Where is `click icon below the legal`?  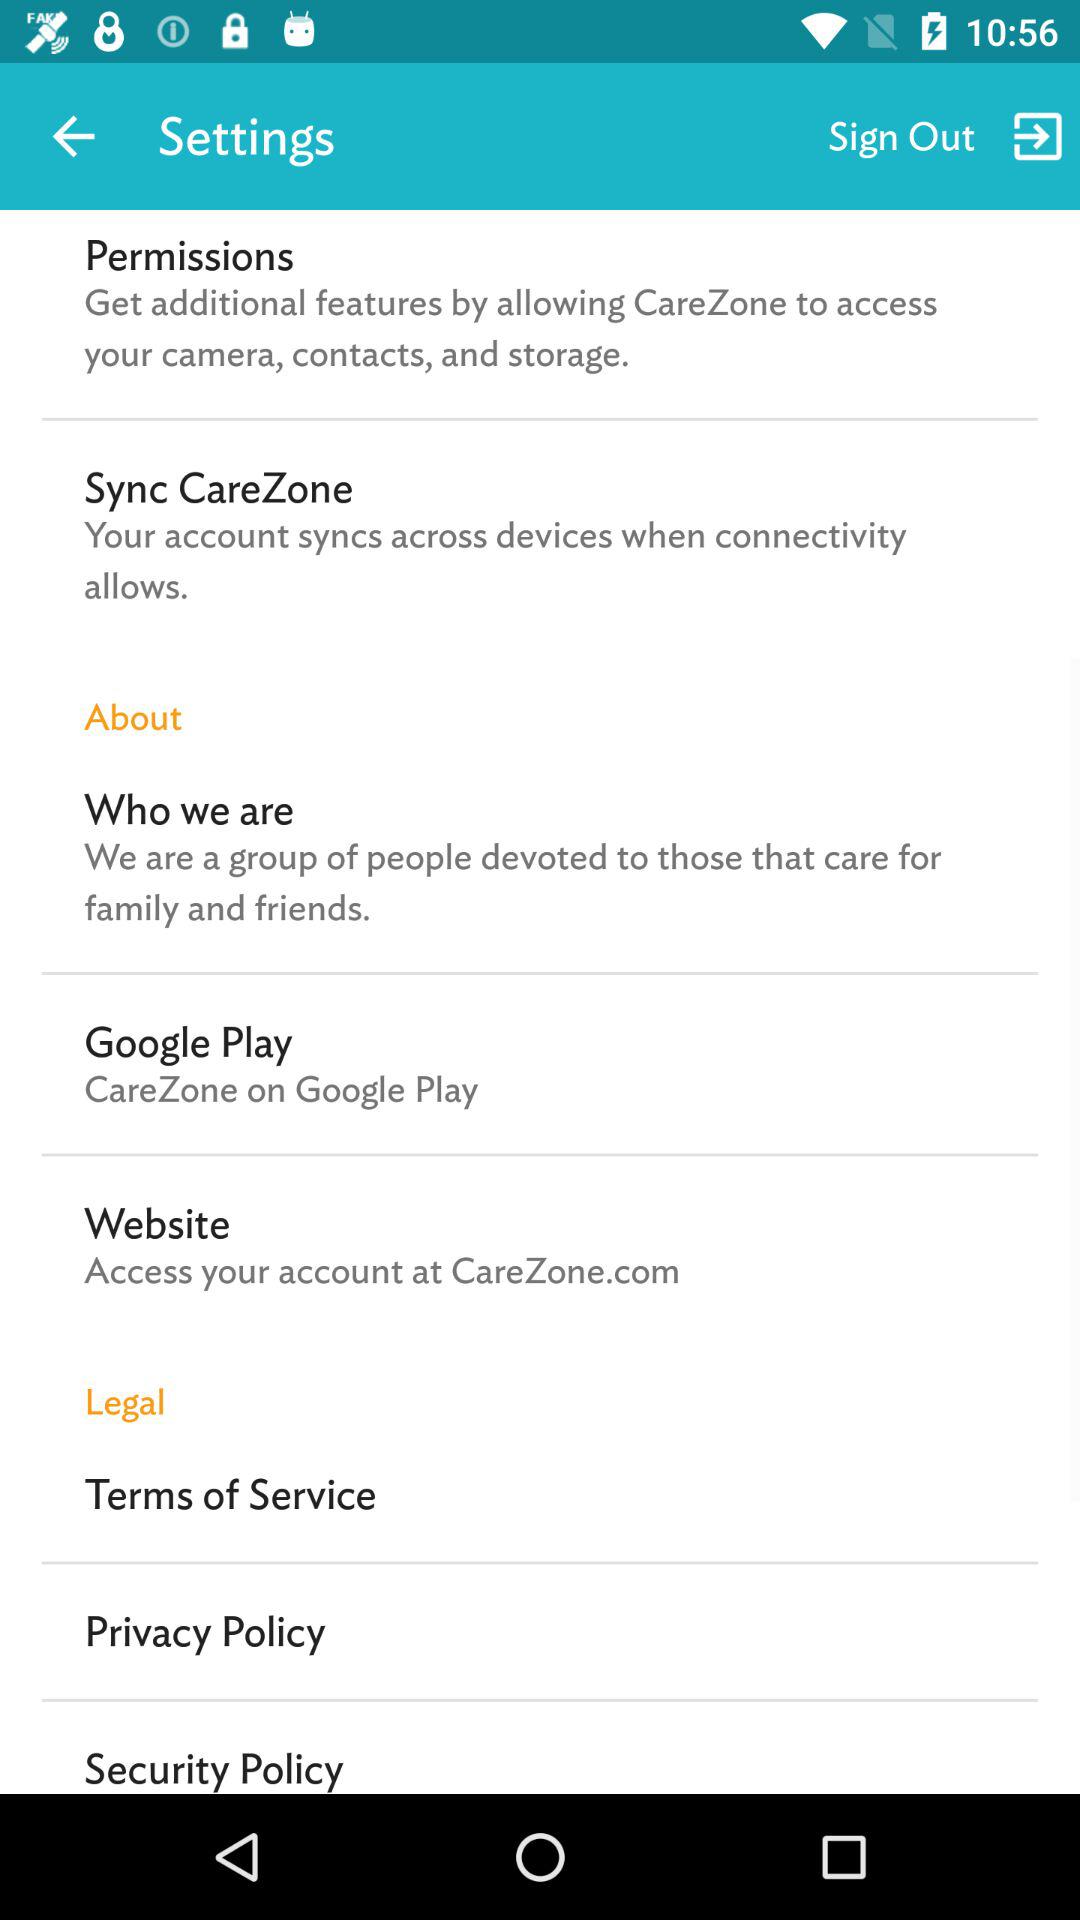
click icon below the legal is located at coordinates (230, 1494).